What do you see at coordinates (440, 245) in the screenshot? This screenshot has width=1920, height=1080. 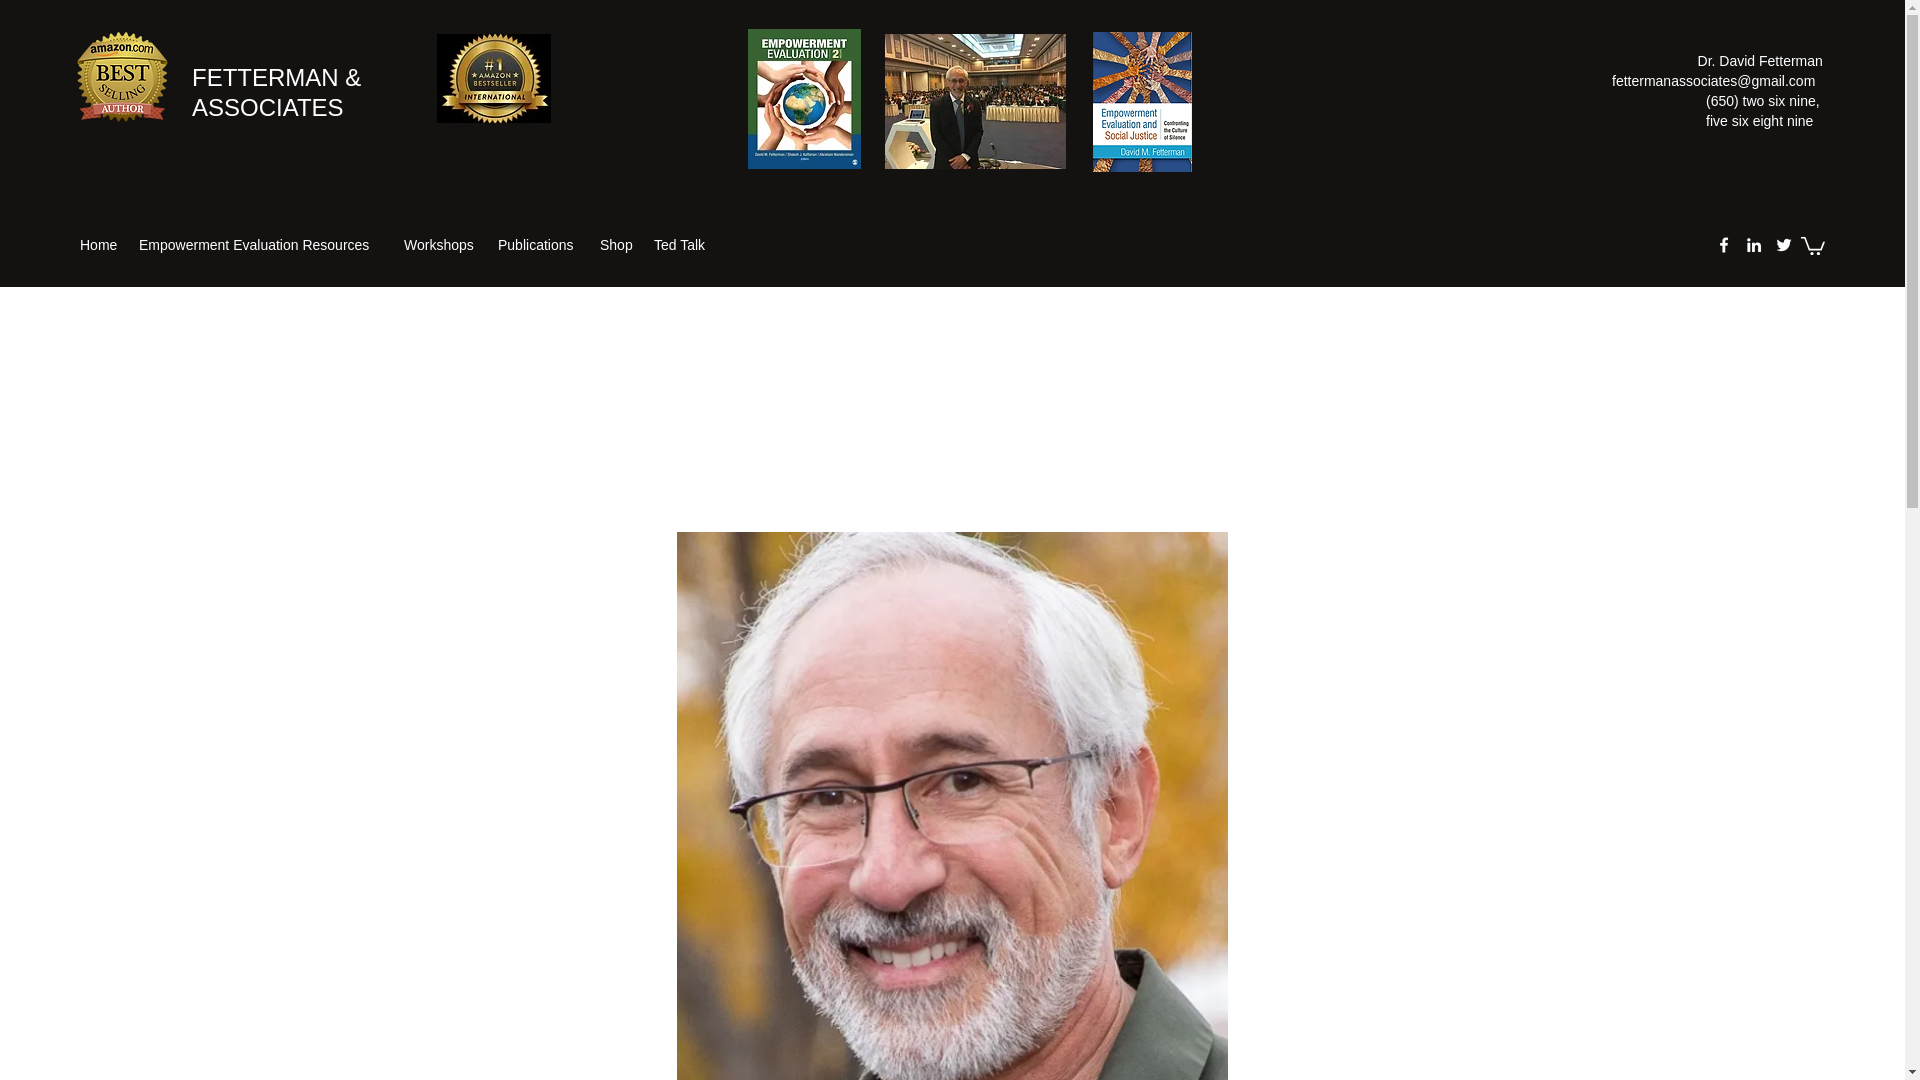 I see `Workshops` at bounding box center [440, 245].